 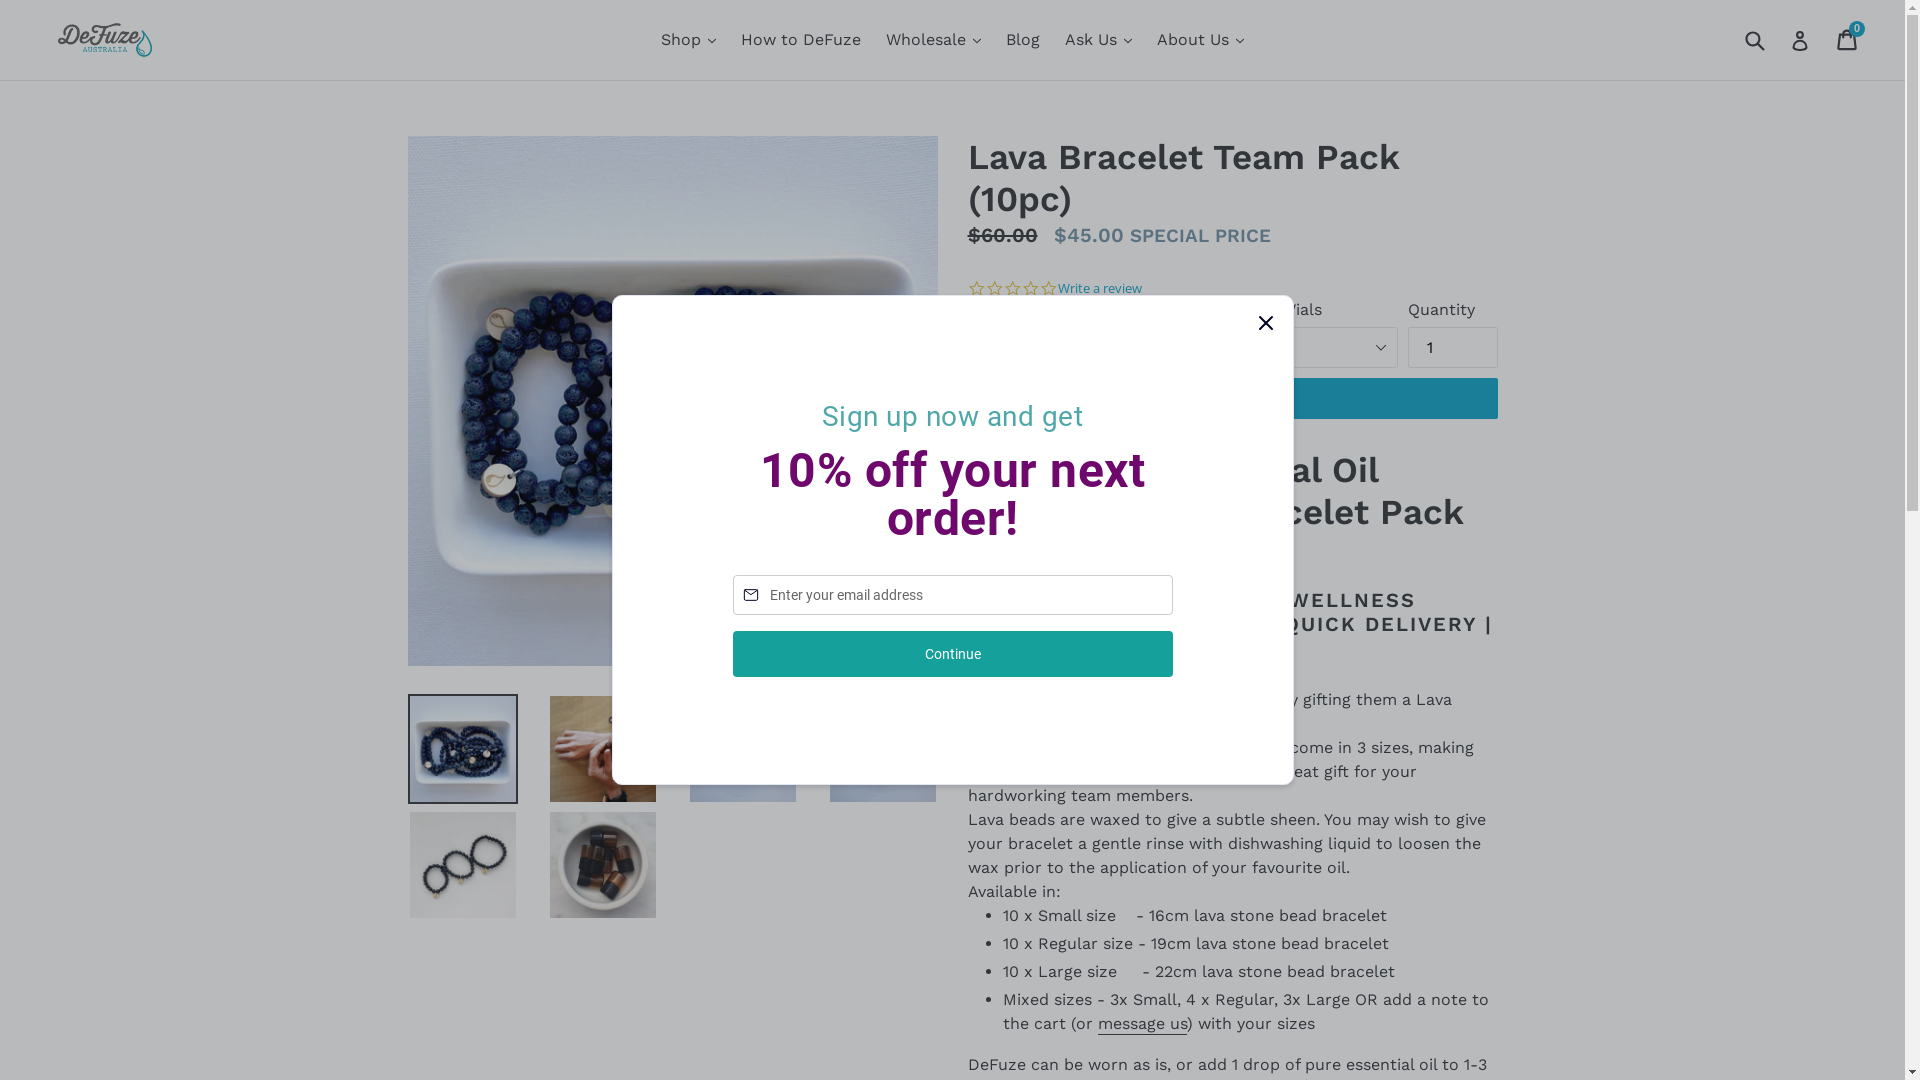 What do you see at coordinates (1023, 40) in the screenshot?
I see `Blog` at bounding box center [1023, 40].